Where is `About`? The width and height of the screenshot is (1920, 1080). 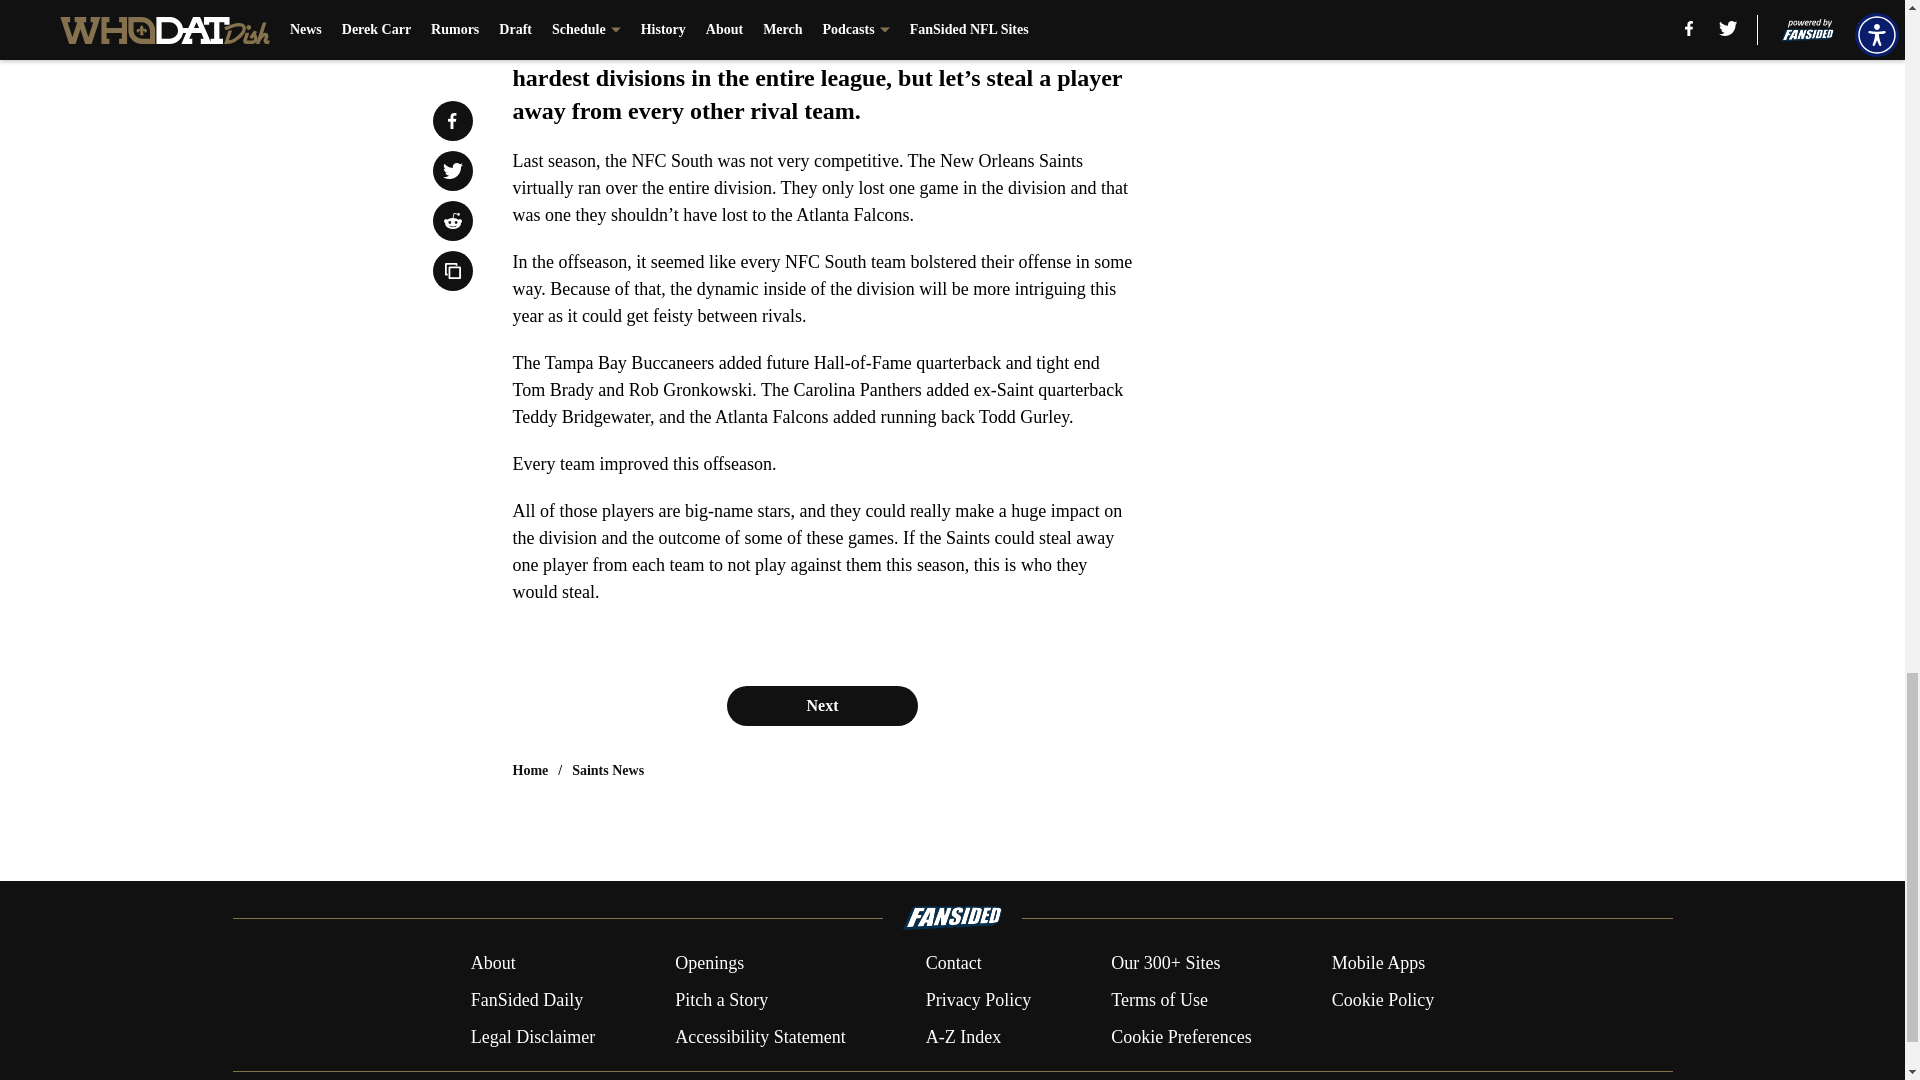
About is located at coordinates (493, 964).